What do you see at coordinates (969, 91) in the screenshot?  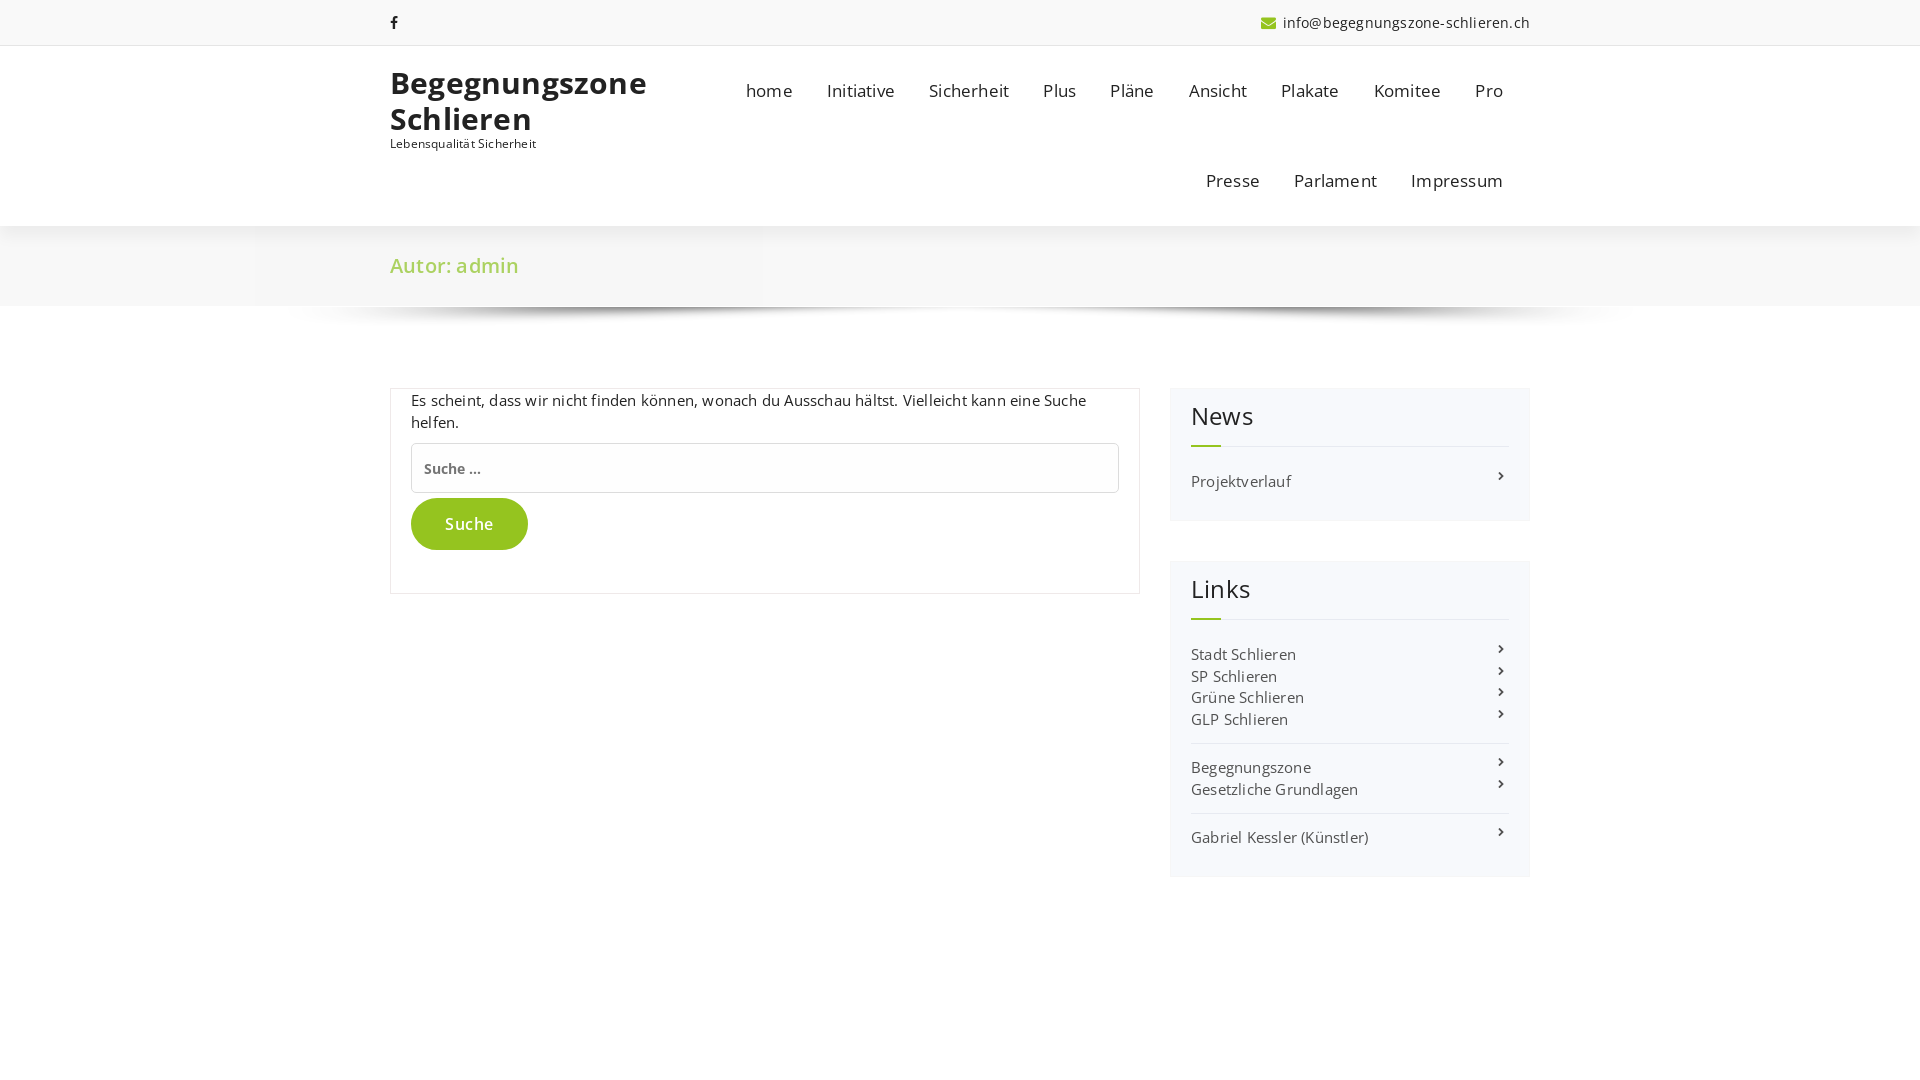 I see `Sicherheit` at bounding box center [969, 91].